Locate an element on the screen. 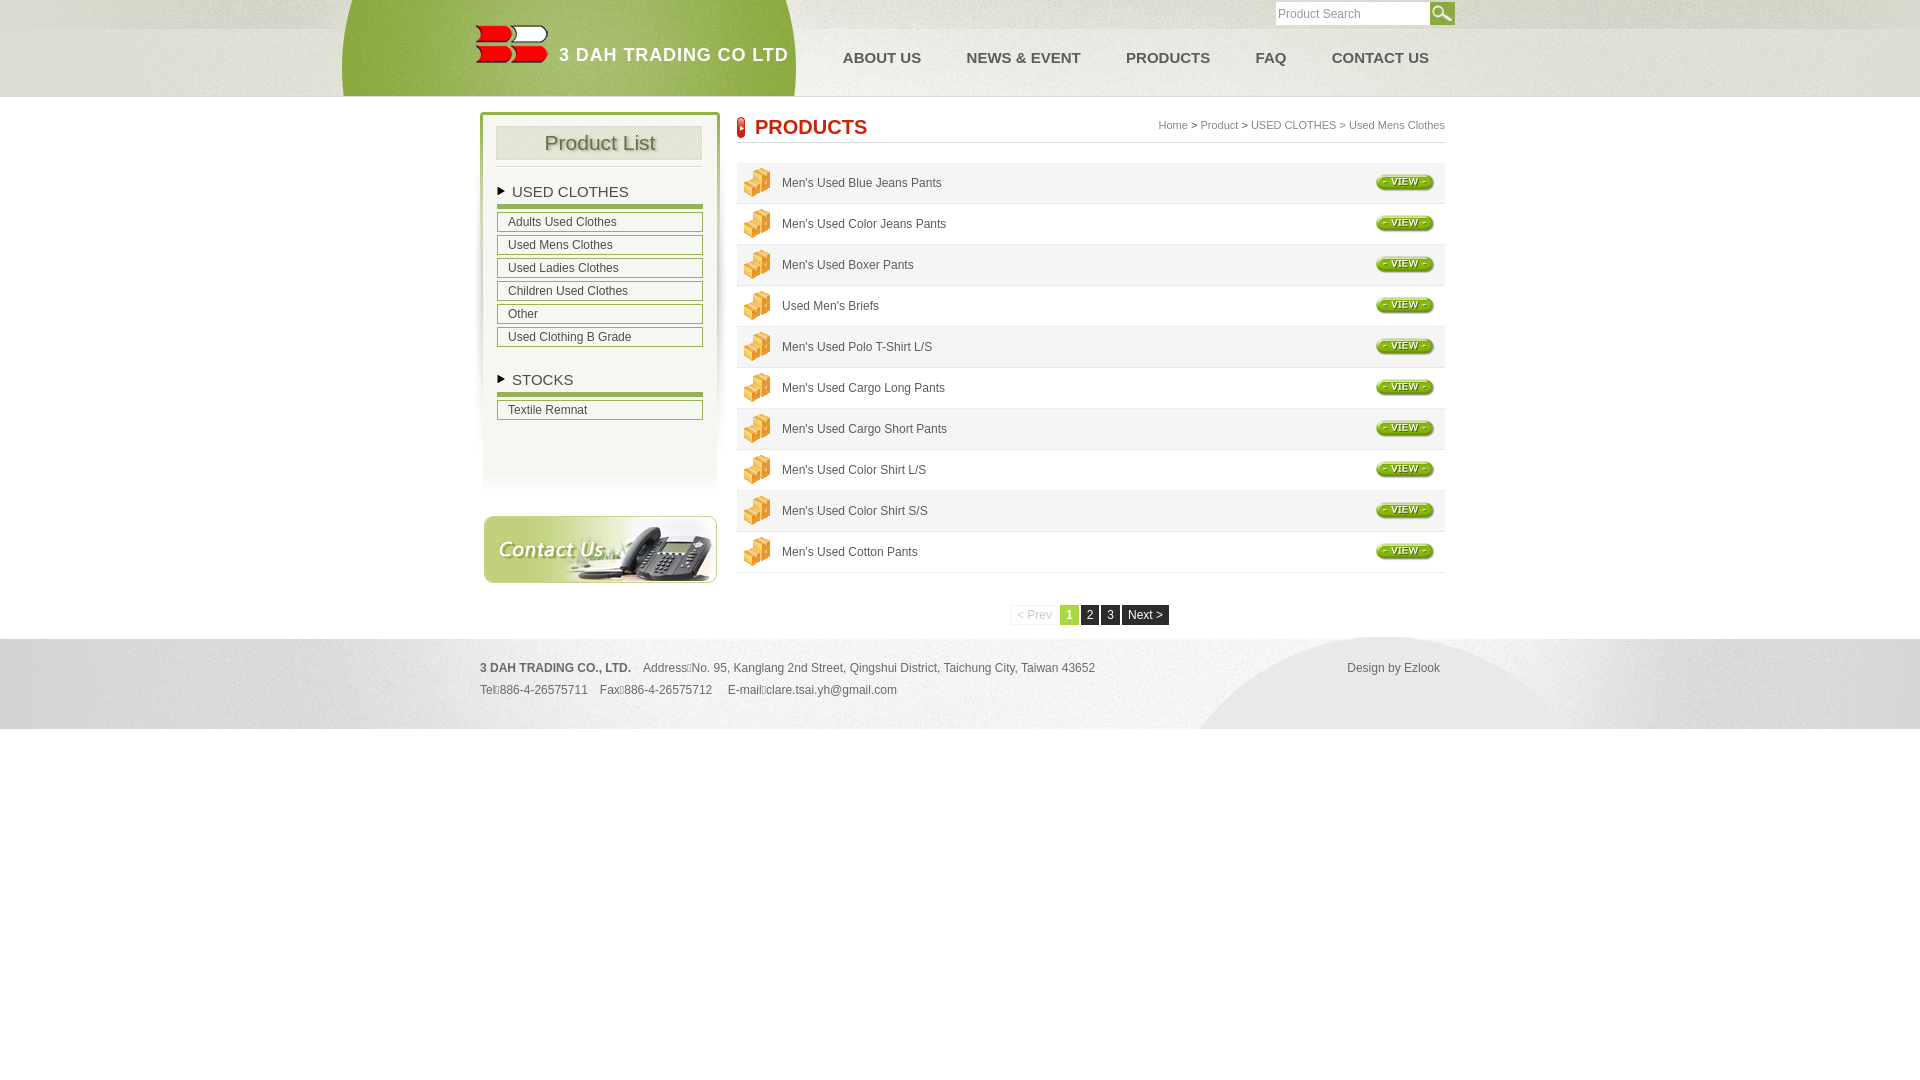  clare.tsai.yh@gmail.com is located at coordinates (832, 690).